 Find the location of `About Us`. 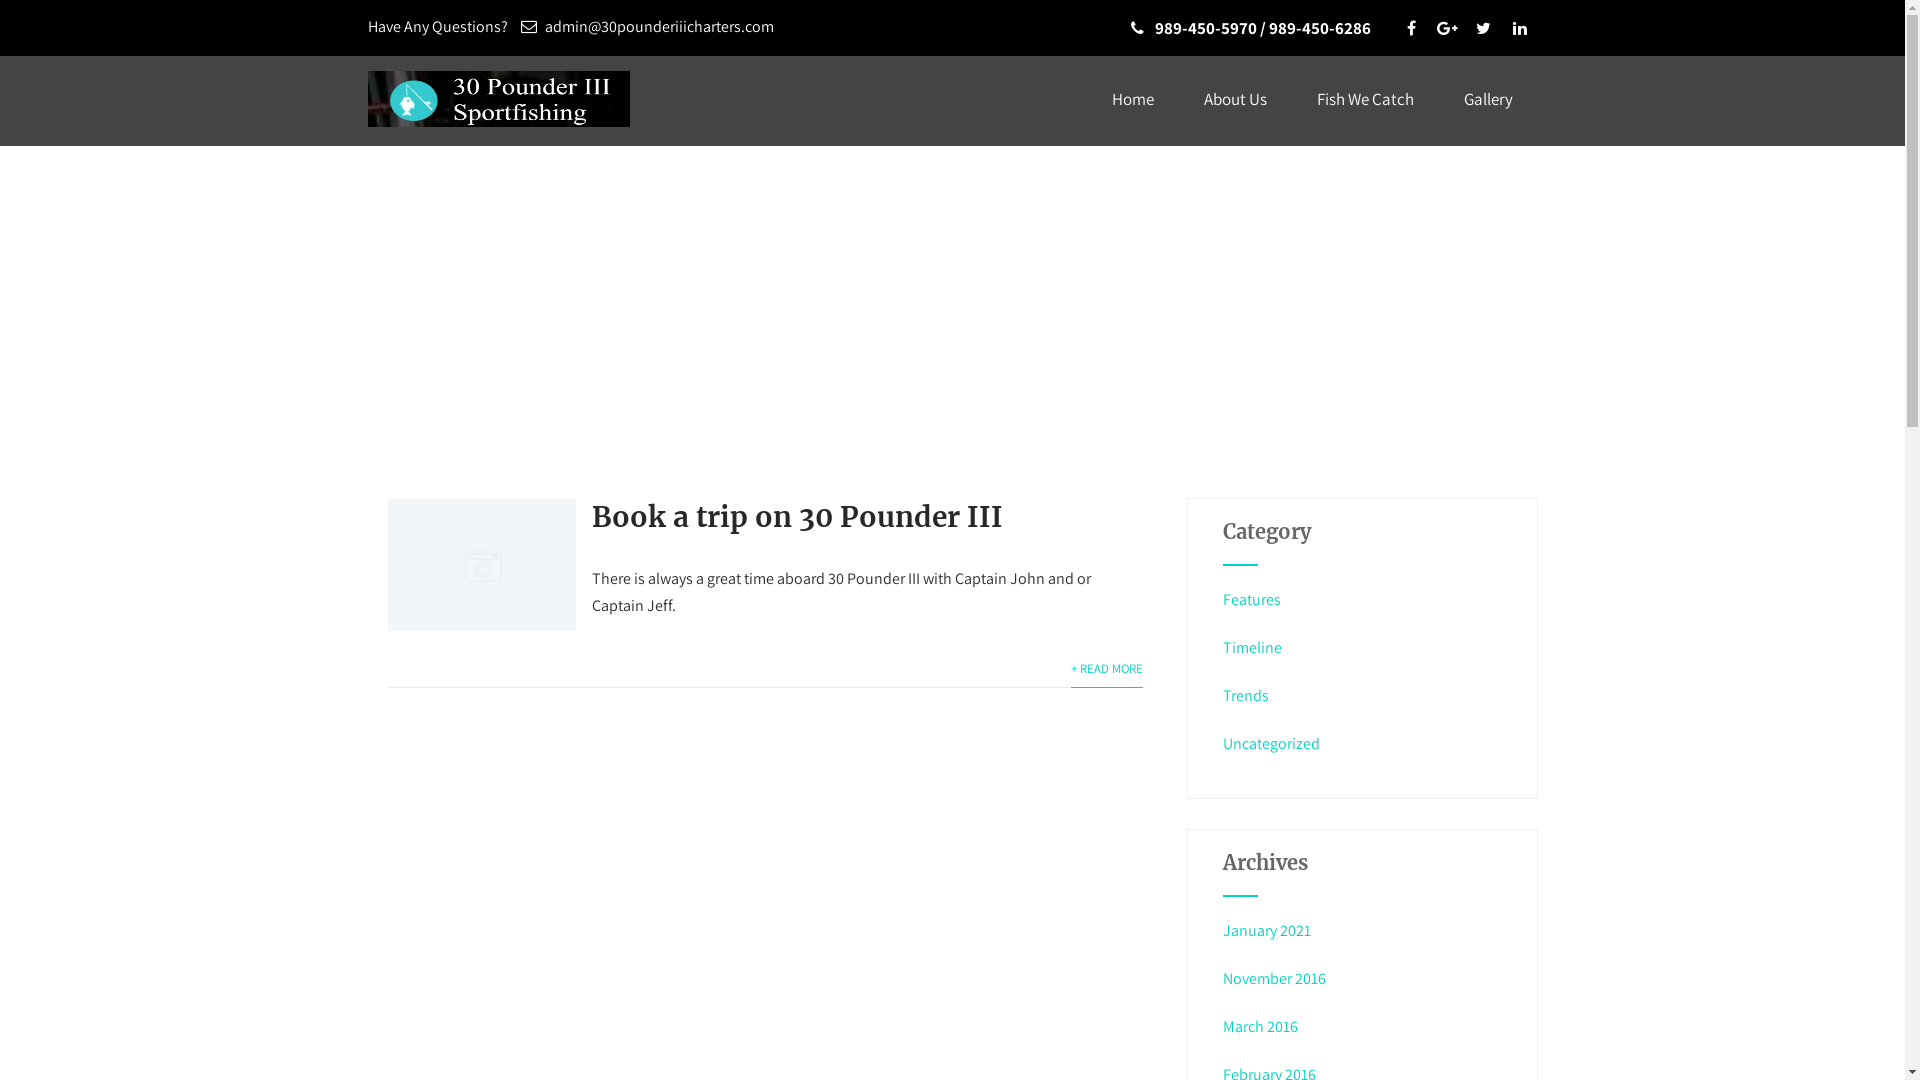

About Us is located at coordinates (1234, 100).